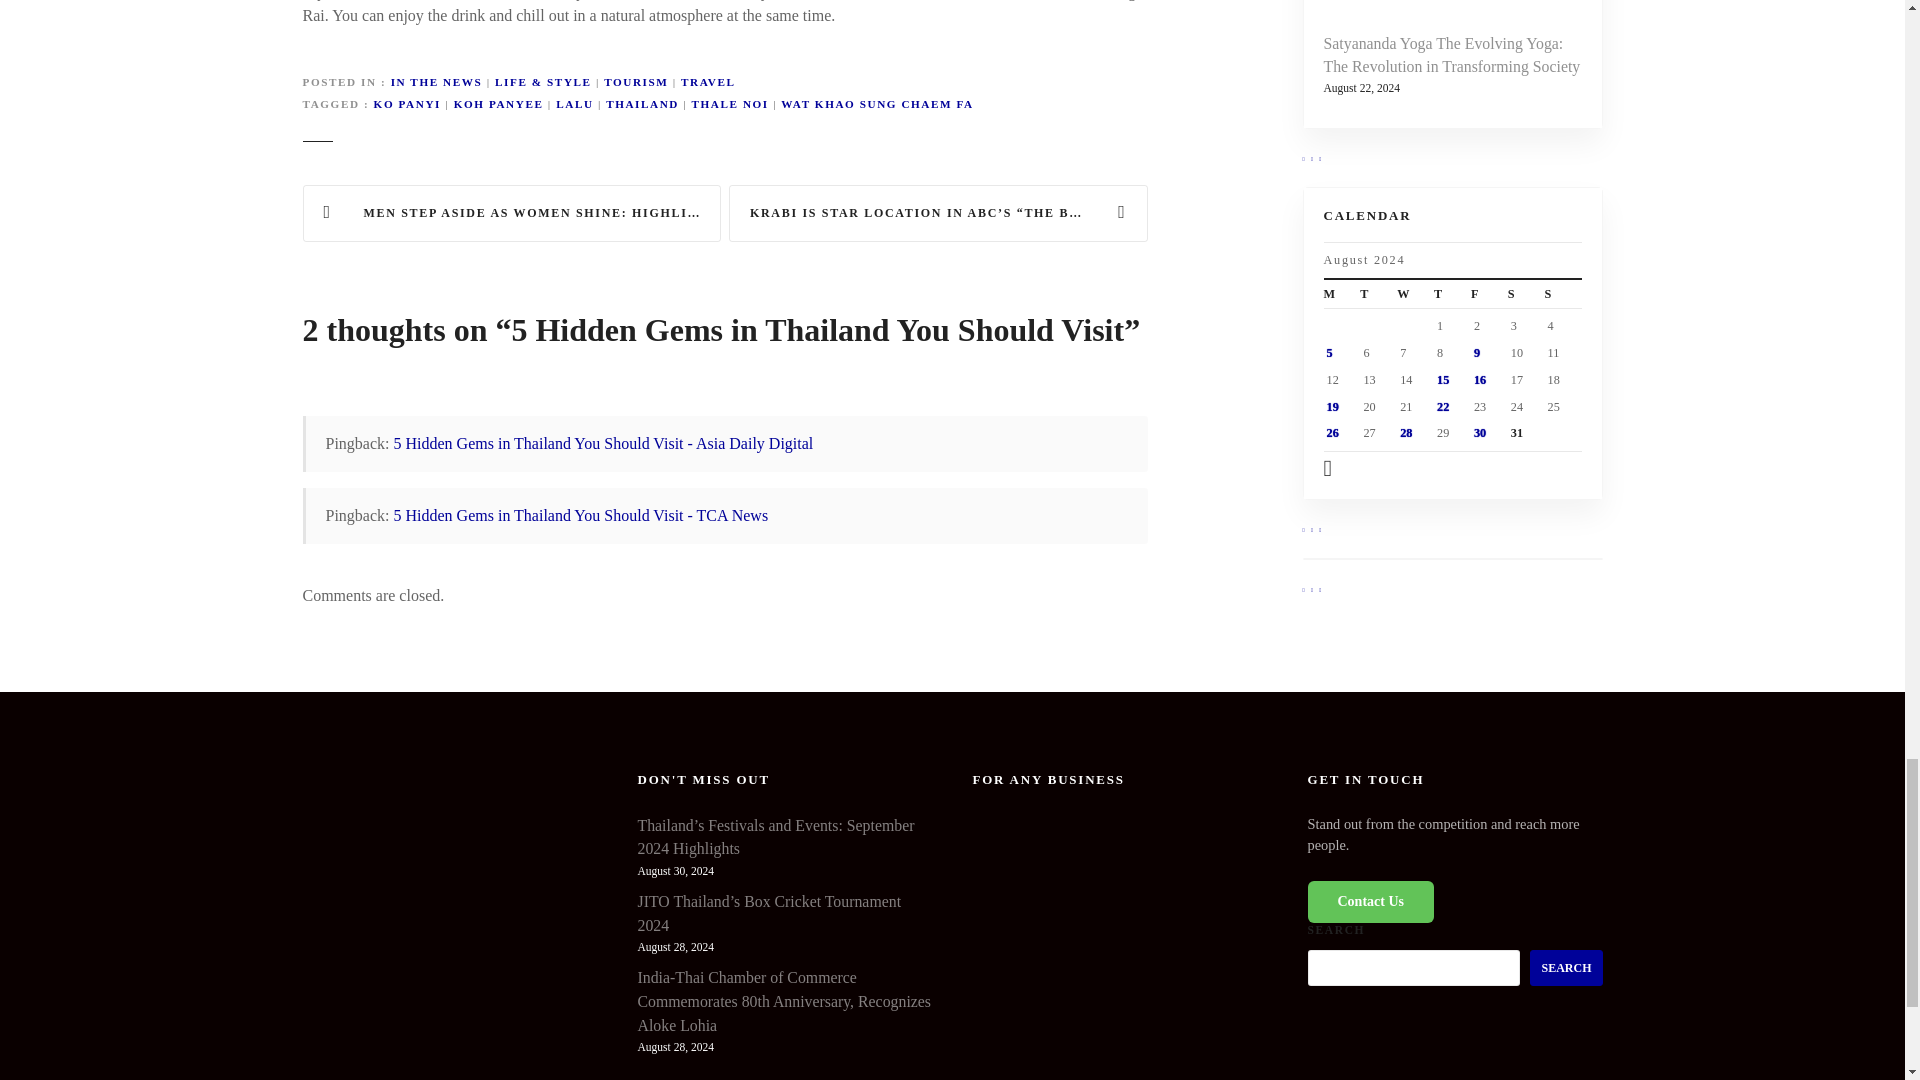  What do you see at coordinates (1416, 293) in the screenshot?
I see `Wednesday` at bounding box center [1416, 293].